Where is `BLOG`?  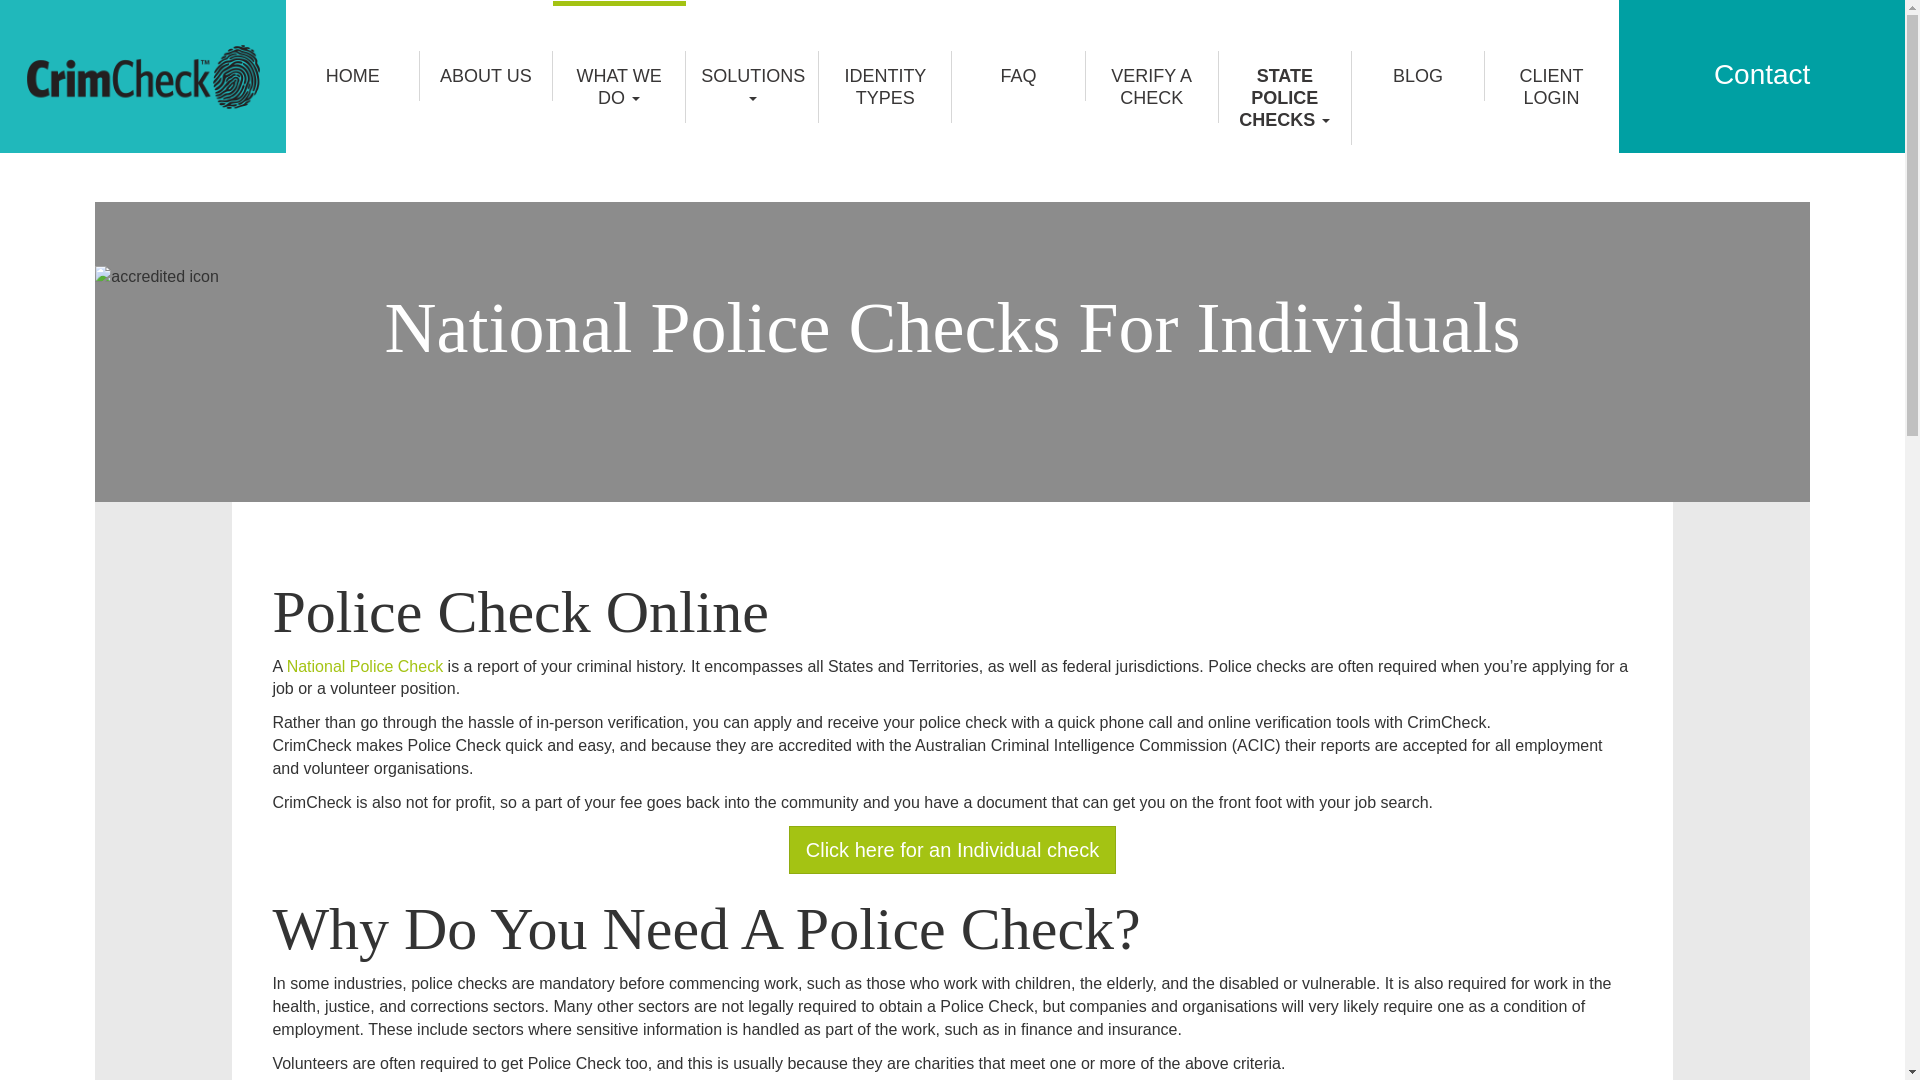
BLOG is located at coordinates (1418, 76).